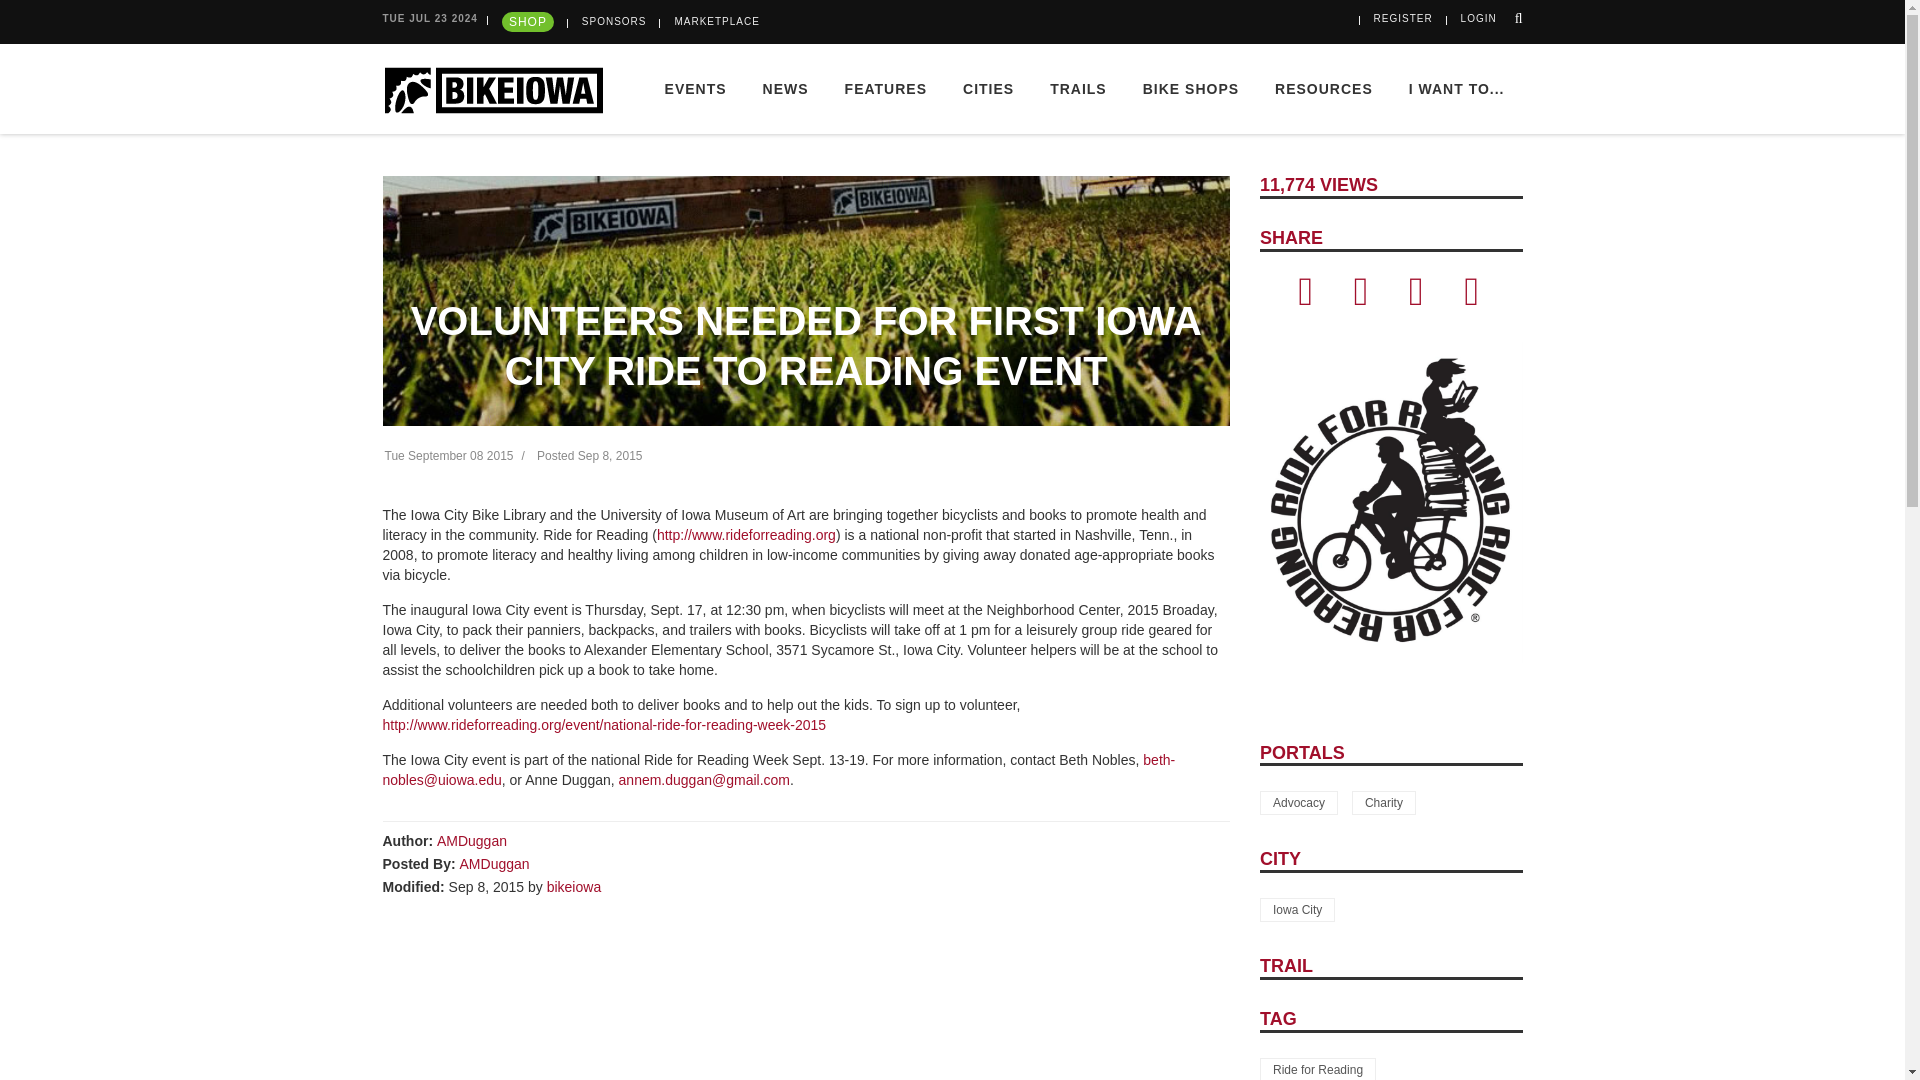 This screenshot has width=1920, height=1080. What do you see at coordinates (886, 88) in the screenshot?
I see `FEATURES` at bounding box center [886, 88].